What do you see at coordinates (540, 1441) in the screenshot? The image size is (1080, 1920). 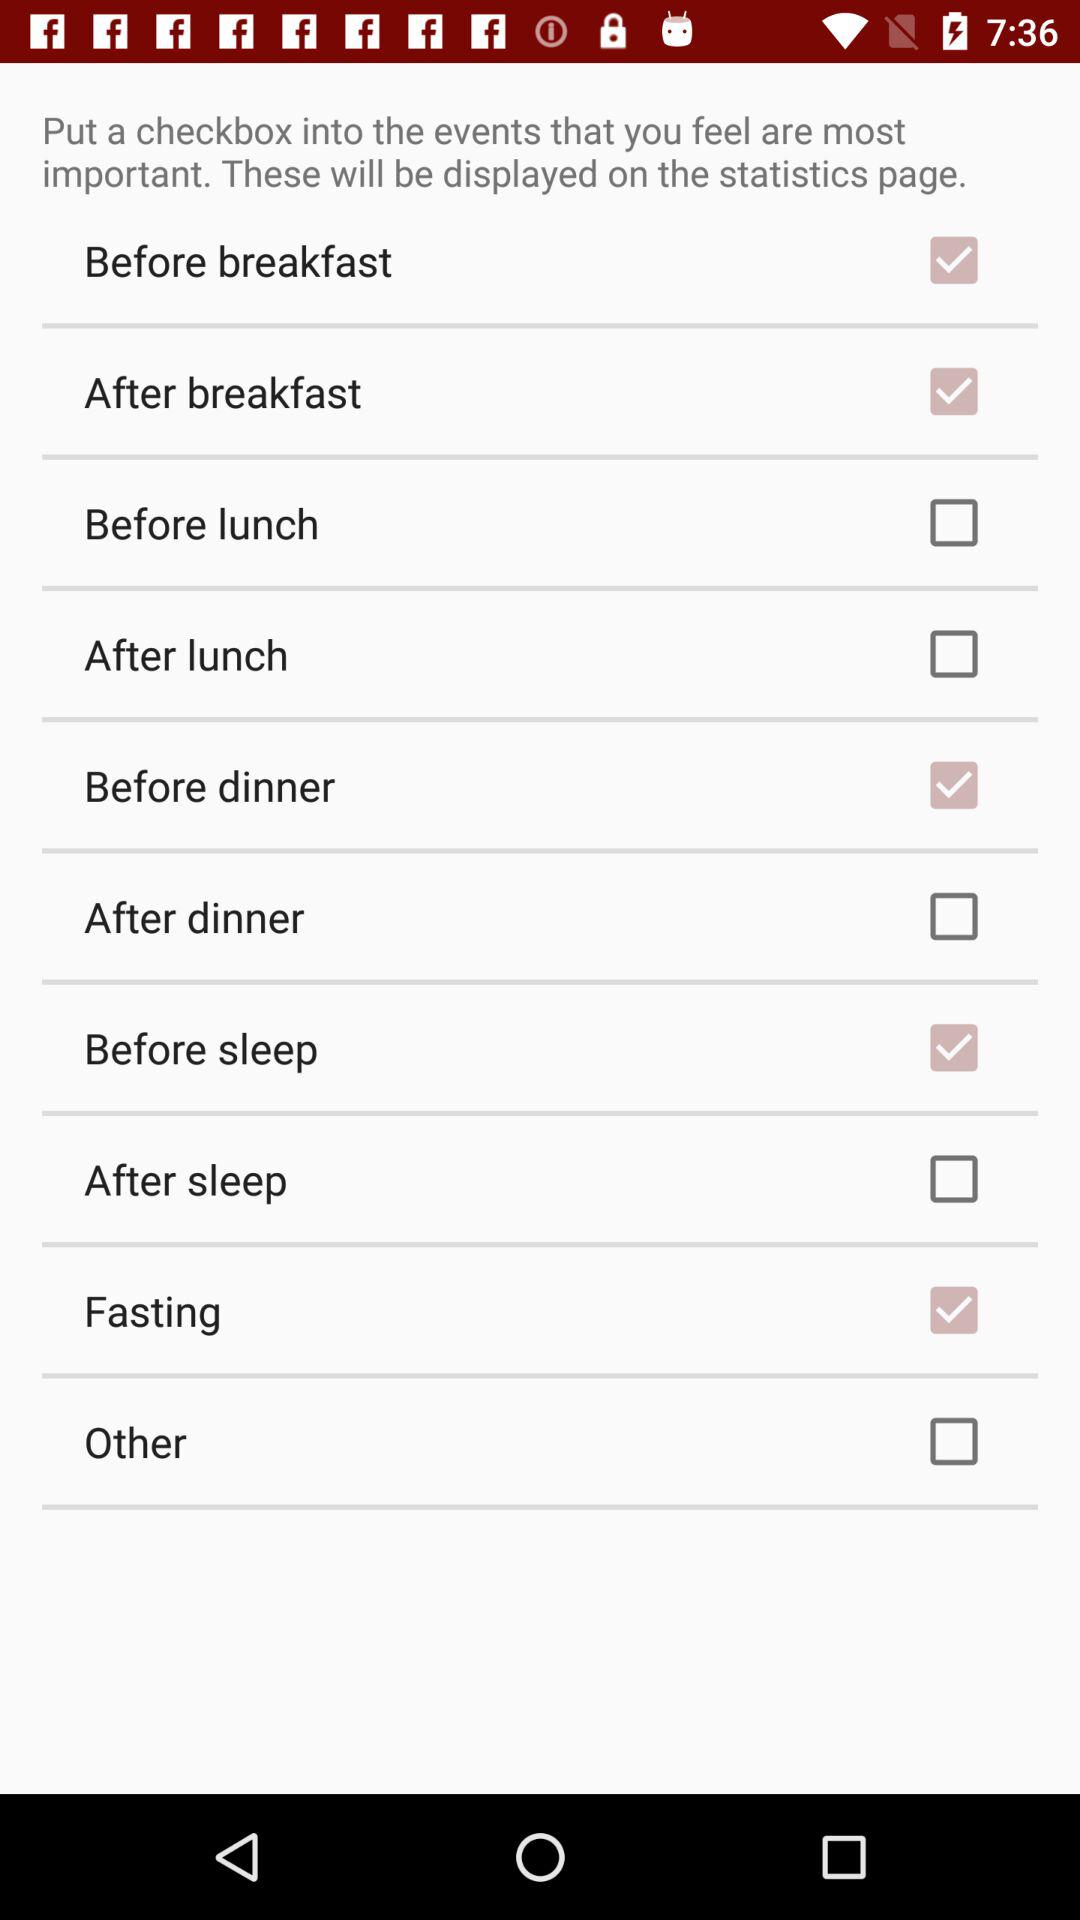 I see `scroll to the other item` at bounding box center [540, 1441].